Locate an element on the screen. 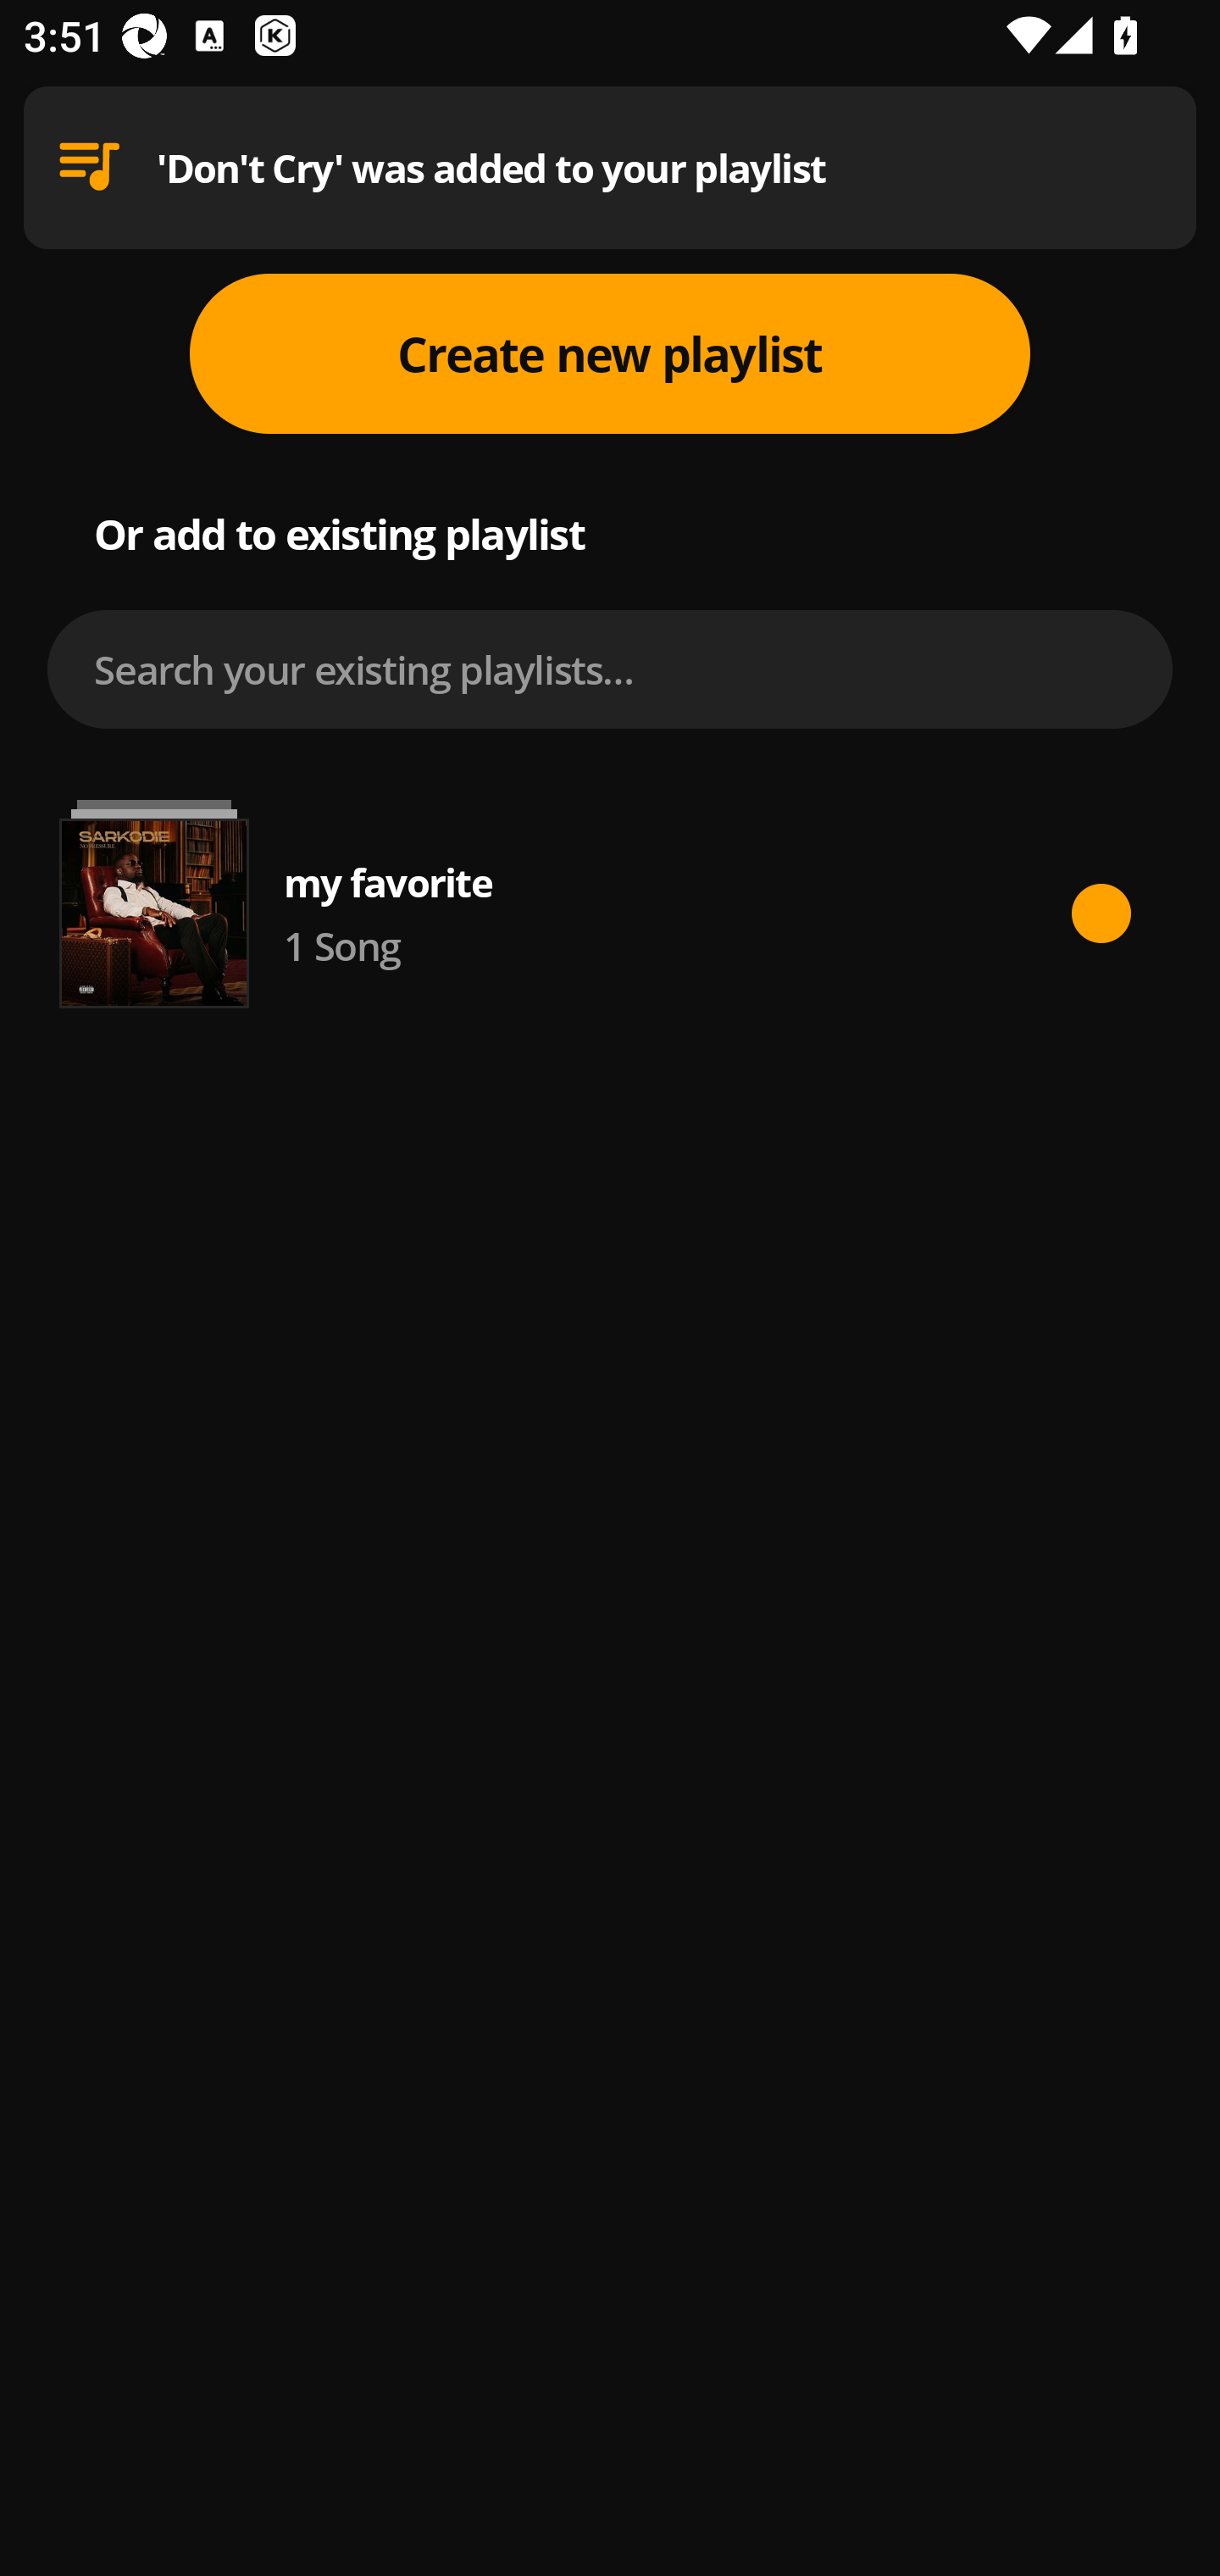 This screenshot has width=1220, height=2576. Search your existing playlists… is located at coordinates (610, 669).